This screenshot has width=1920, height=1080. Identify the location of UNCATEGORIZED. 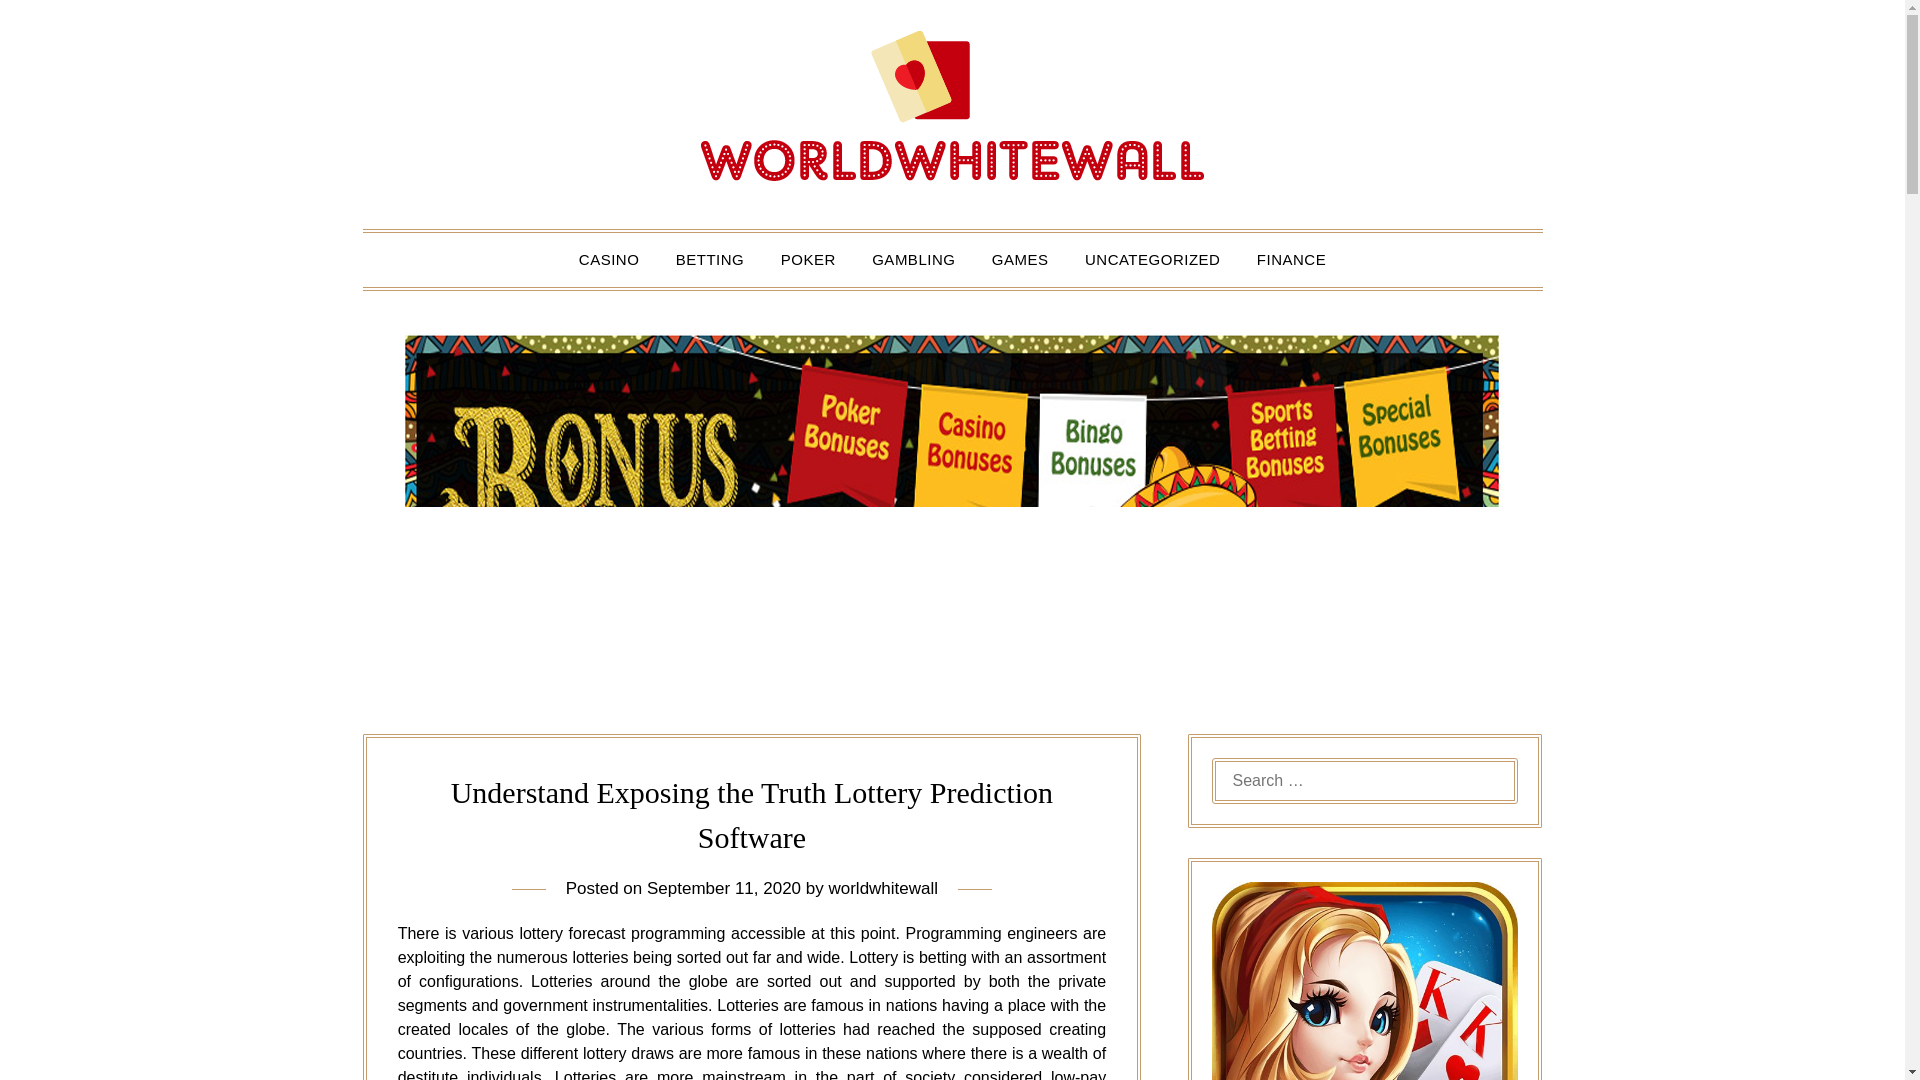
(1152, 260).